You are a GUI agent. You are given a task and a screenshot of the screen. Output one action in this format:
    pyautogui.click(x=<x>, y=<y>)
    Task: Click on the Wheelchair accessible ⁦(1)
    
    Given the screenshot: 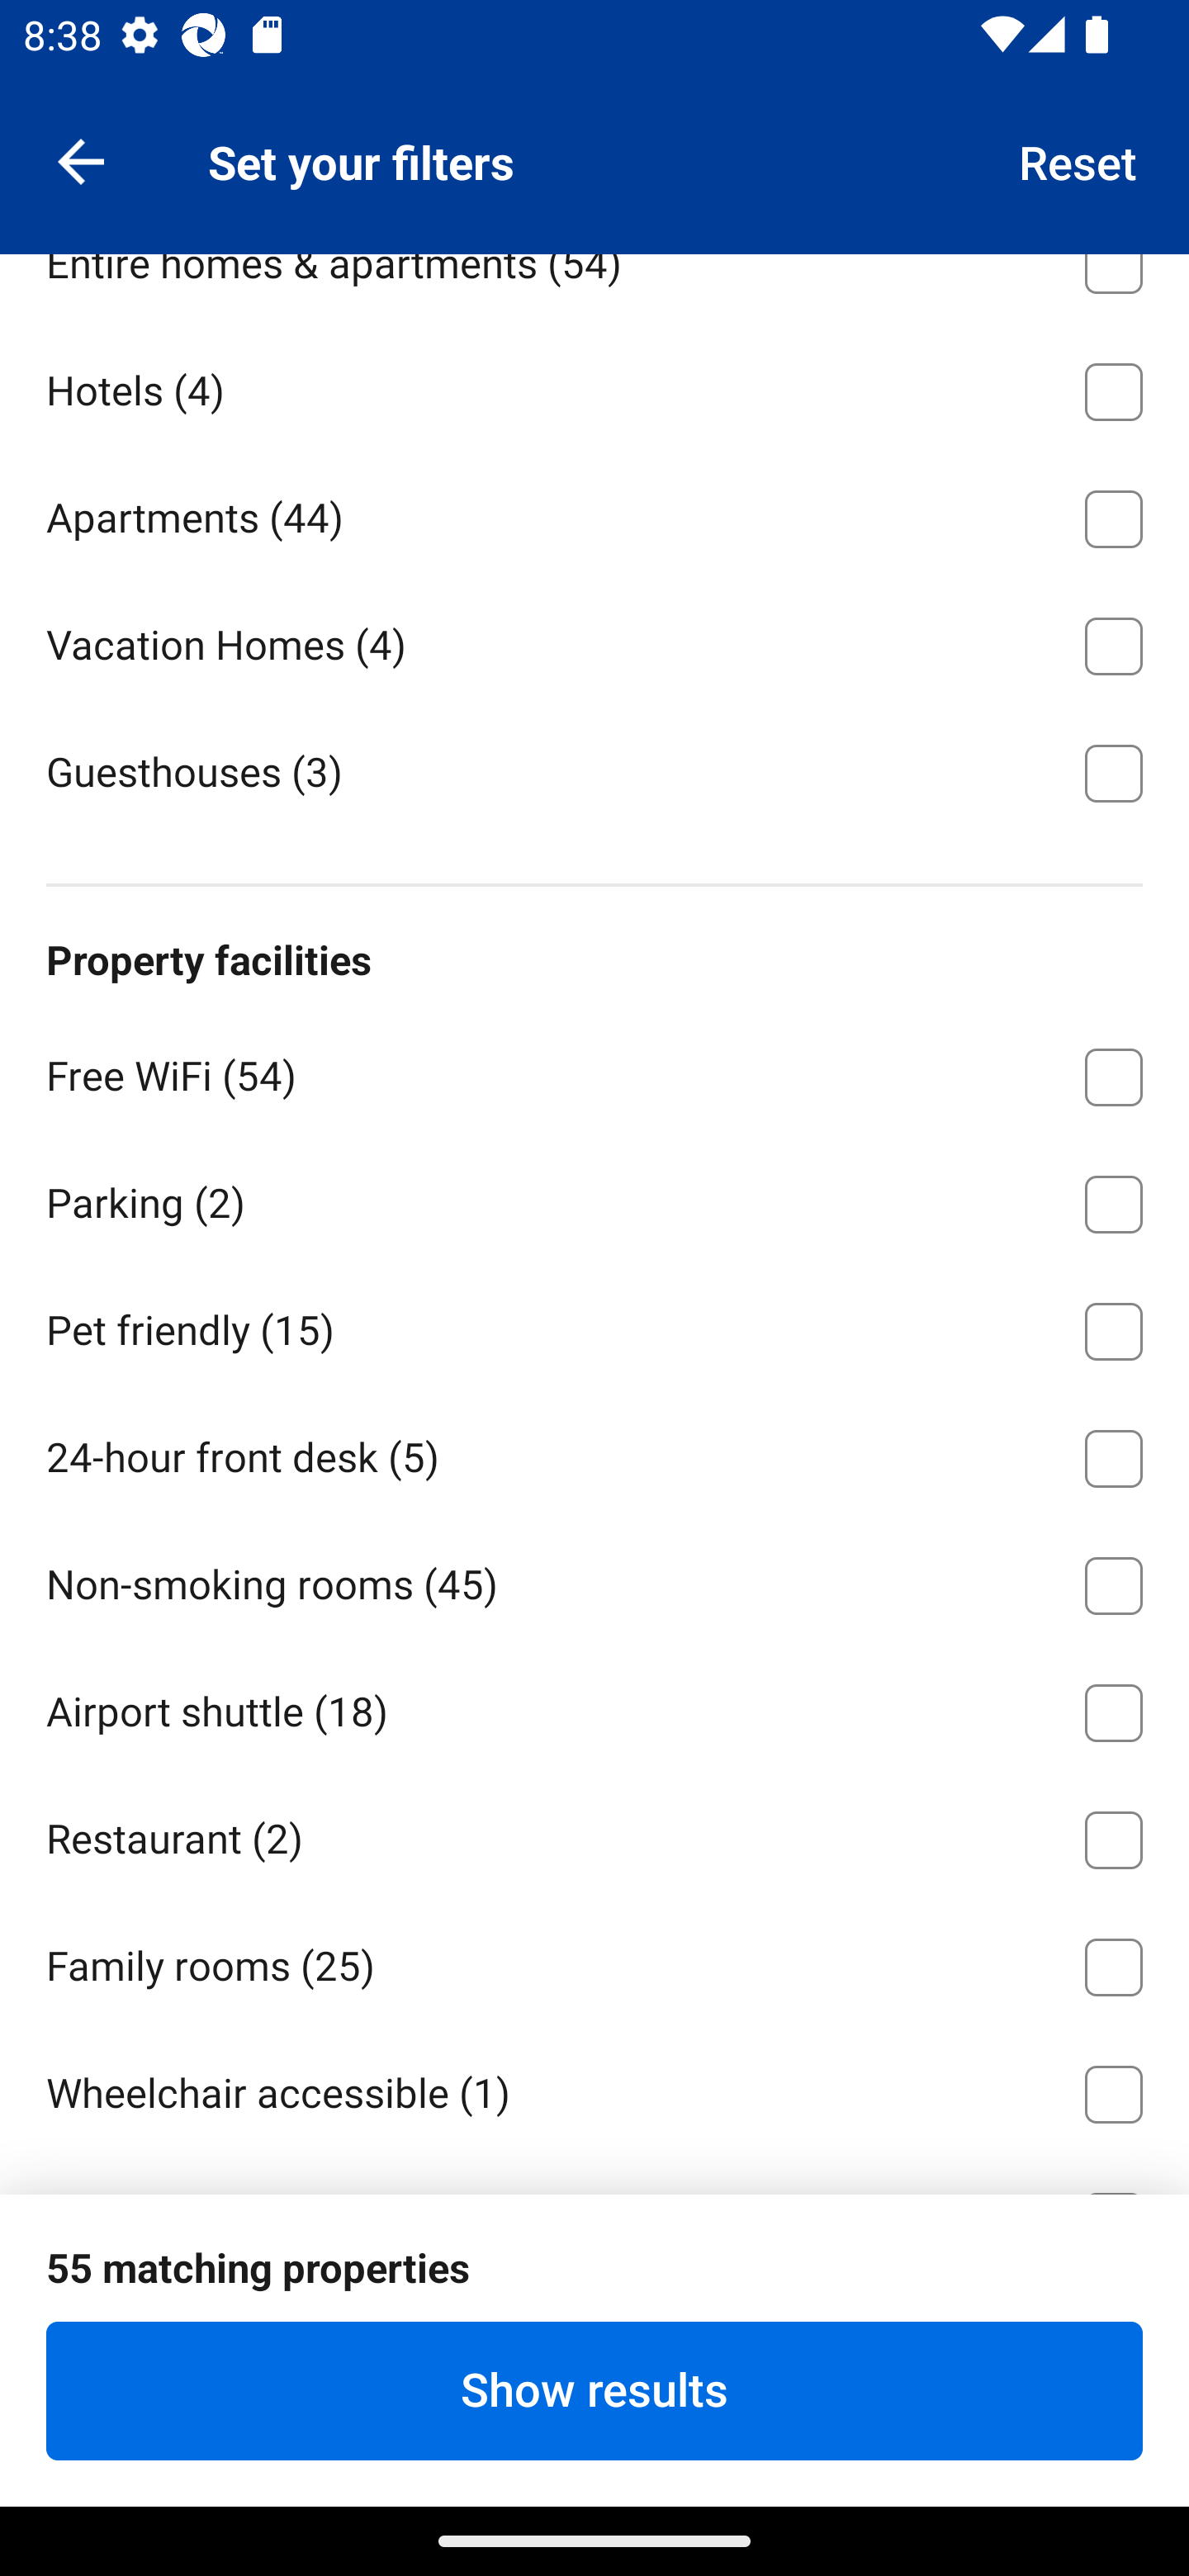 What is the action you would take?
    pyautogui.click(x=594, y=2089)
    